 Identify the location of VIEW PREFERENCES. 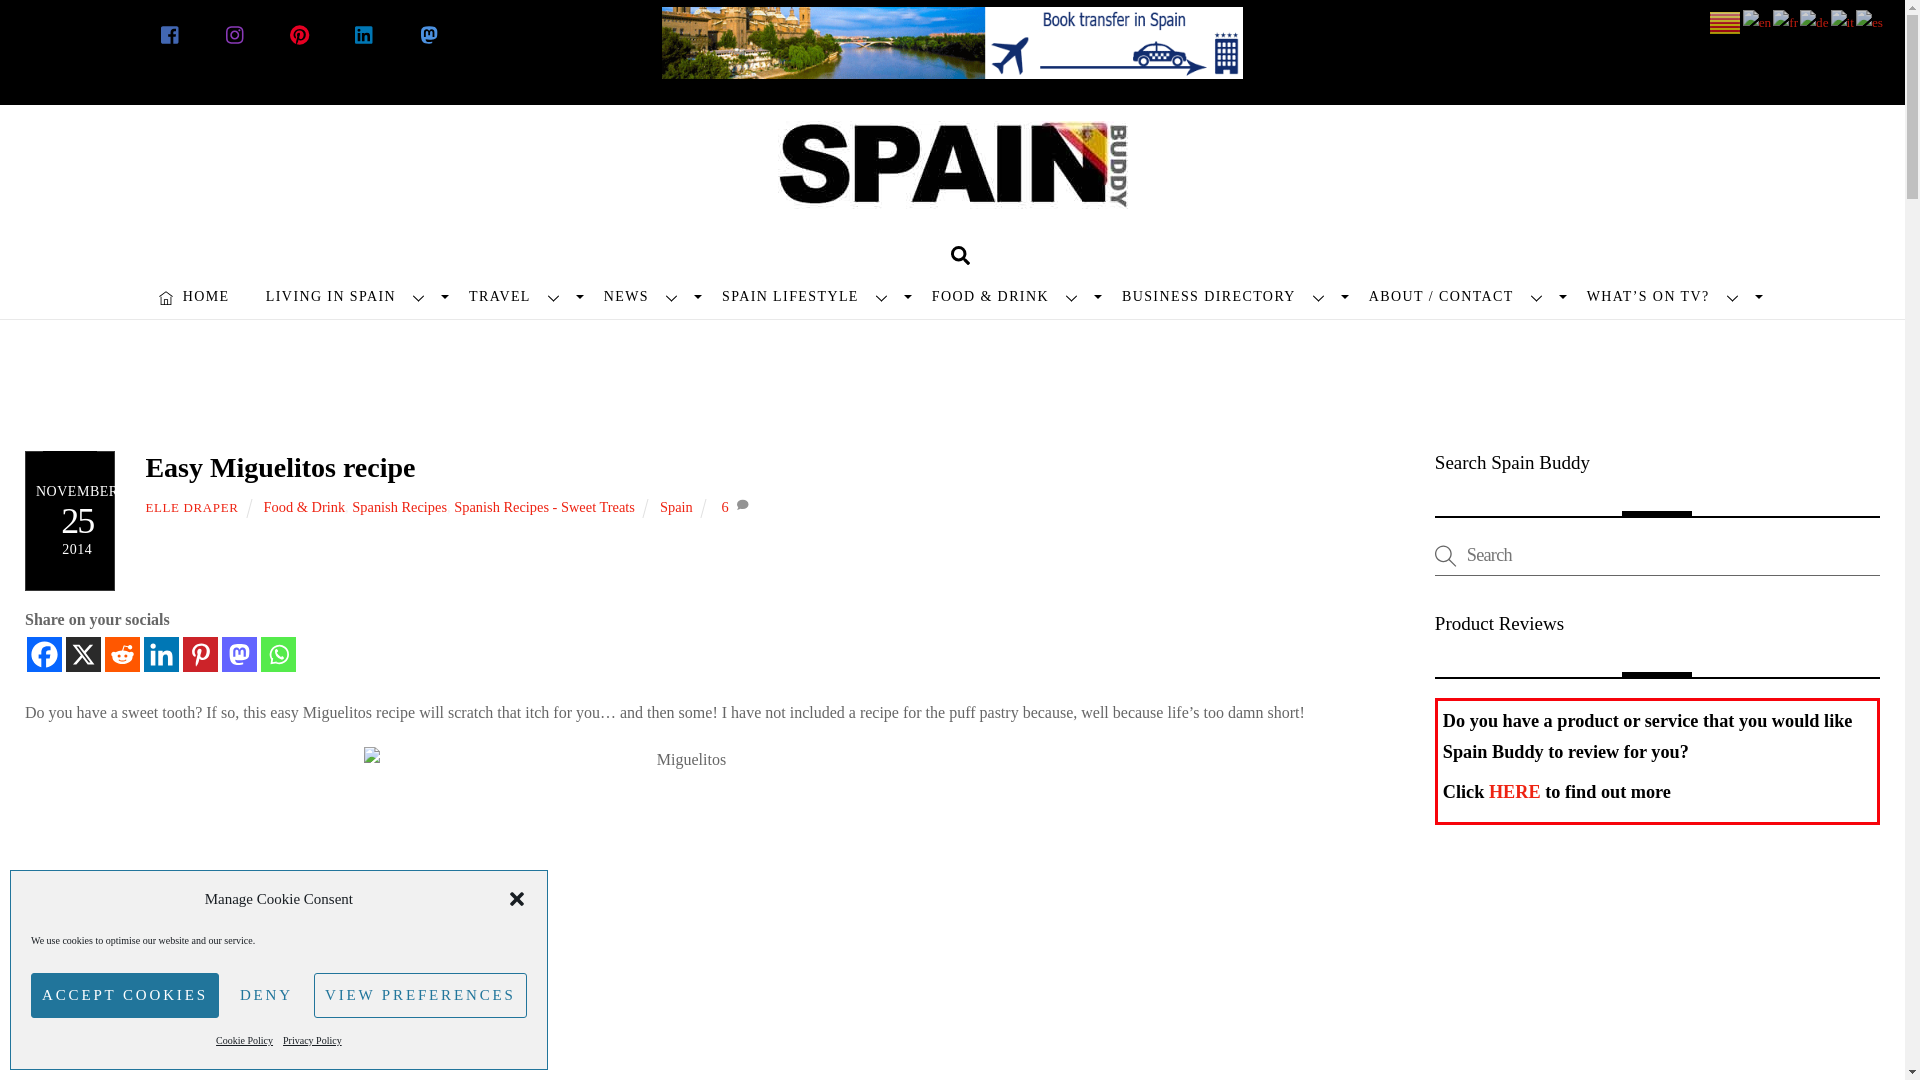
(420, 996).